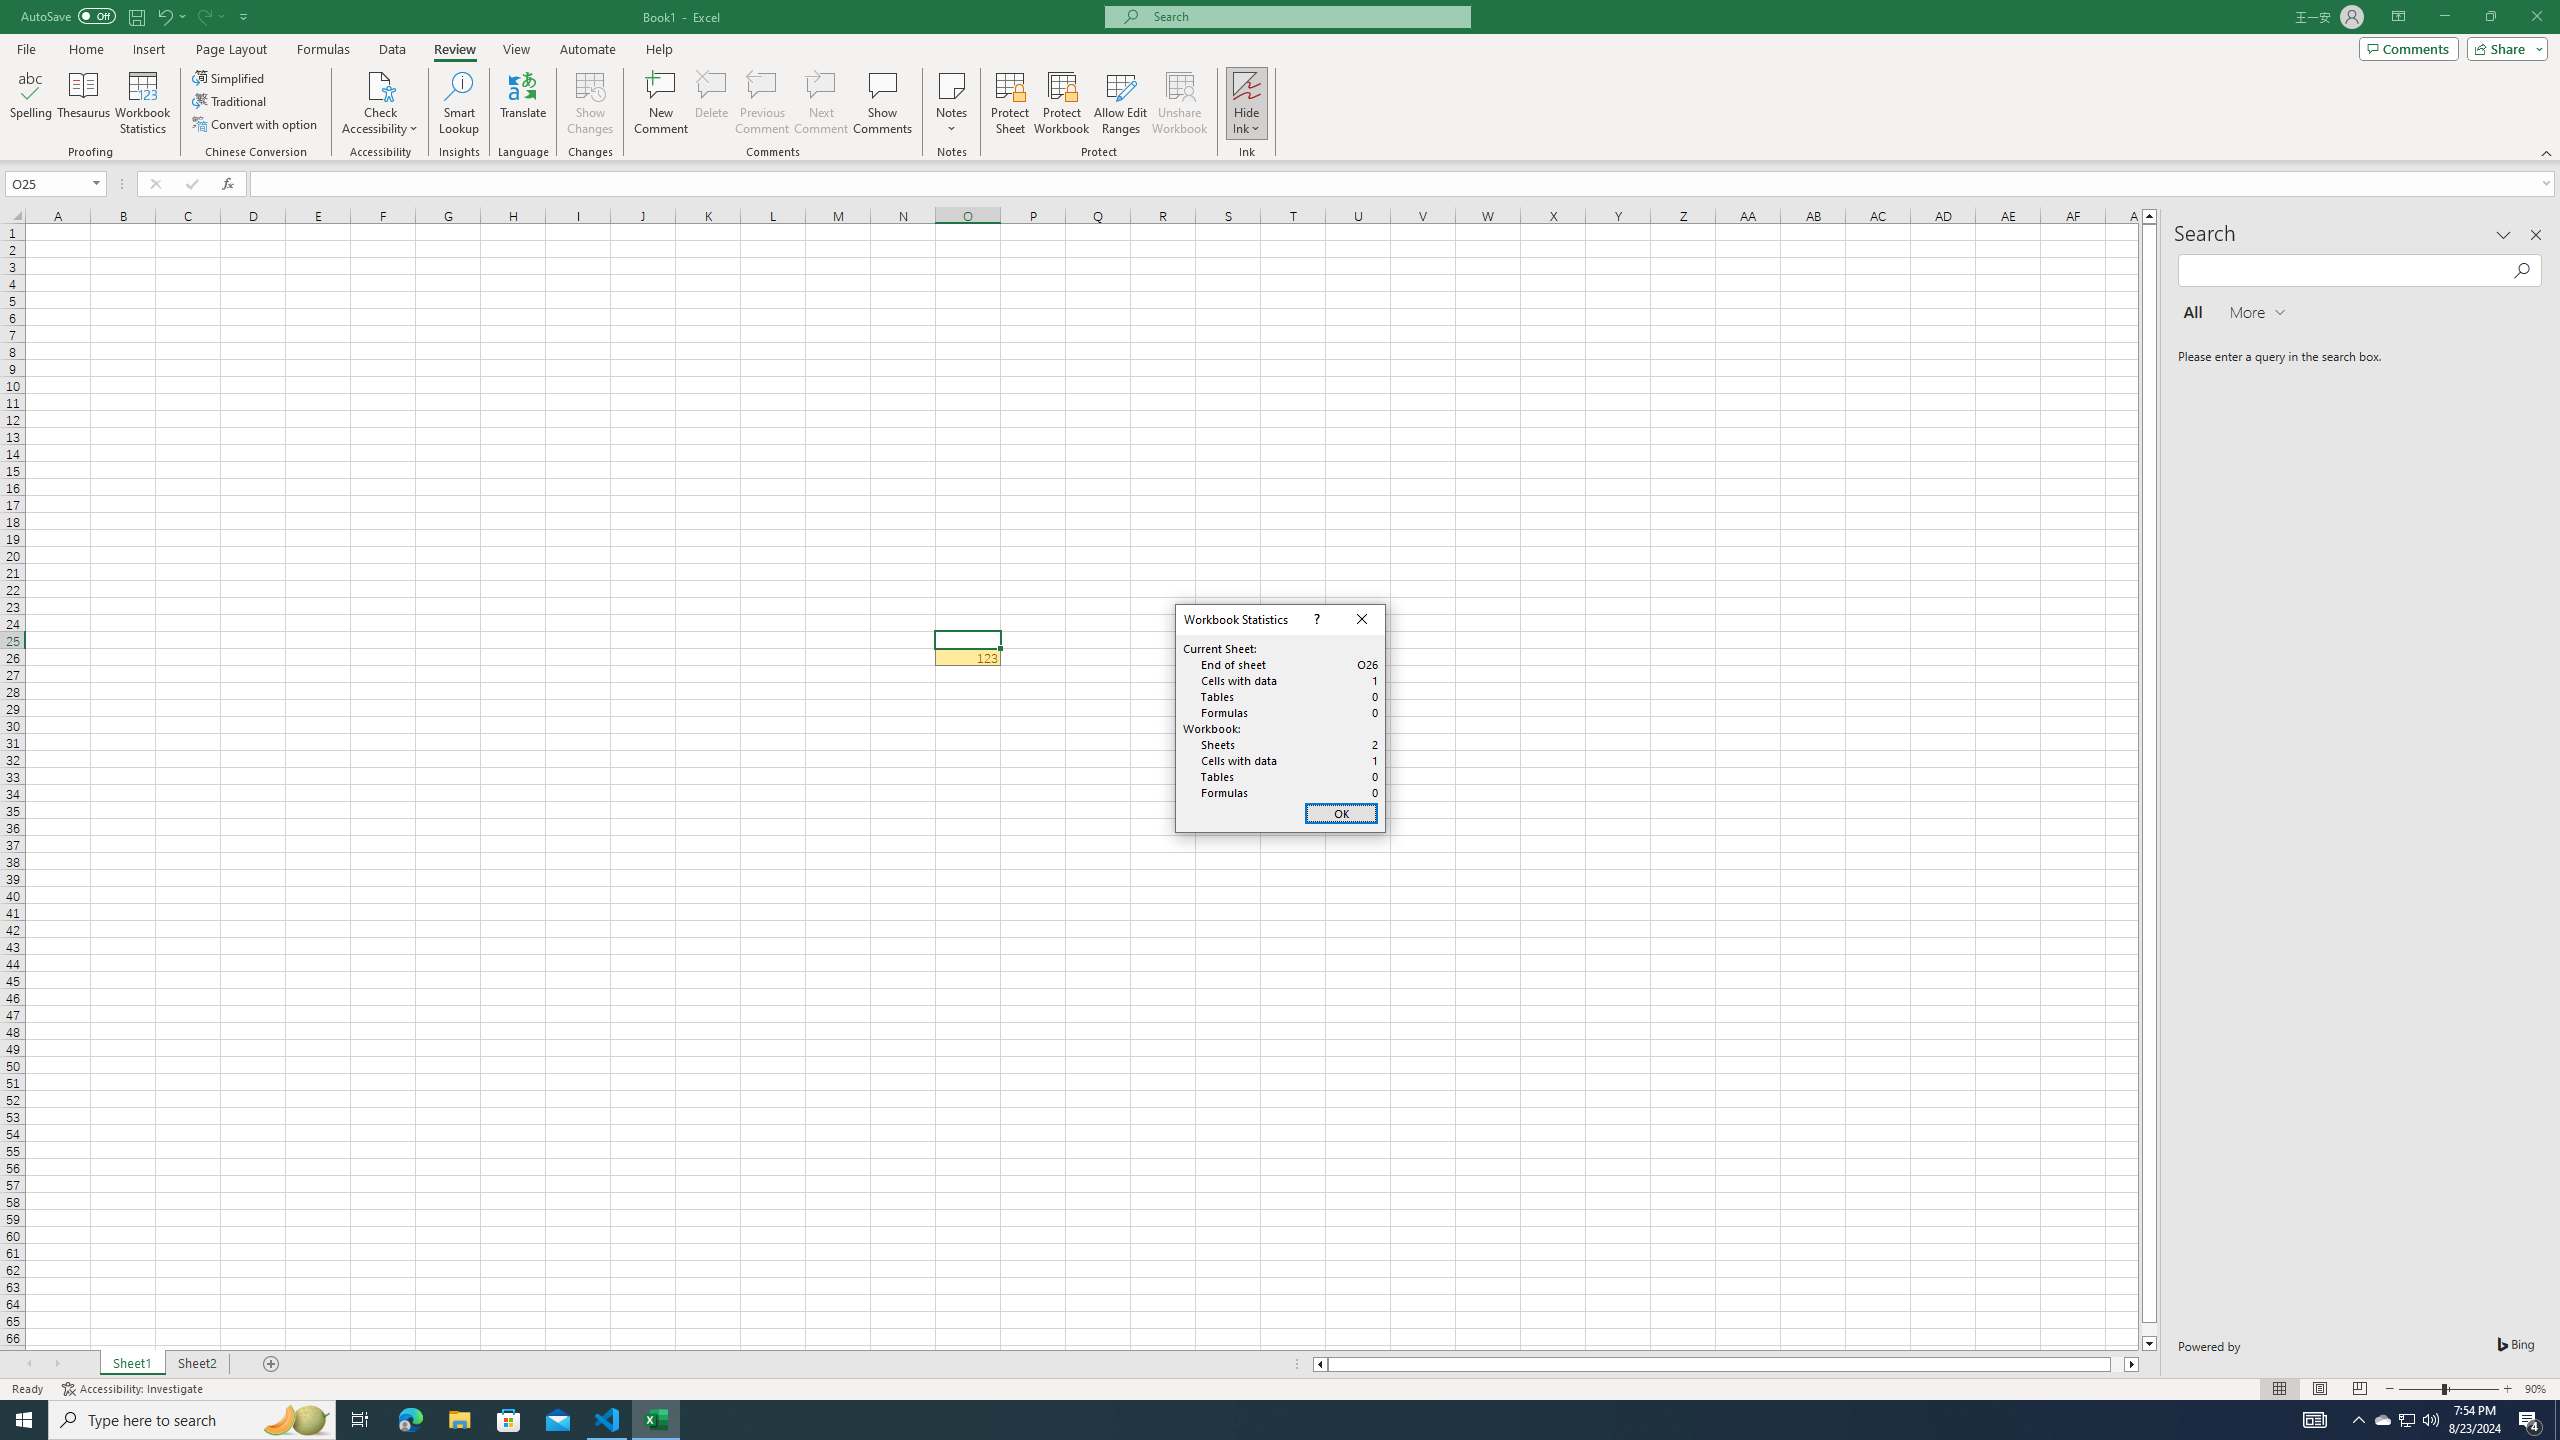  I want to click on Running applications, so click(1262, 1420).